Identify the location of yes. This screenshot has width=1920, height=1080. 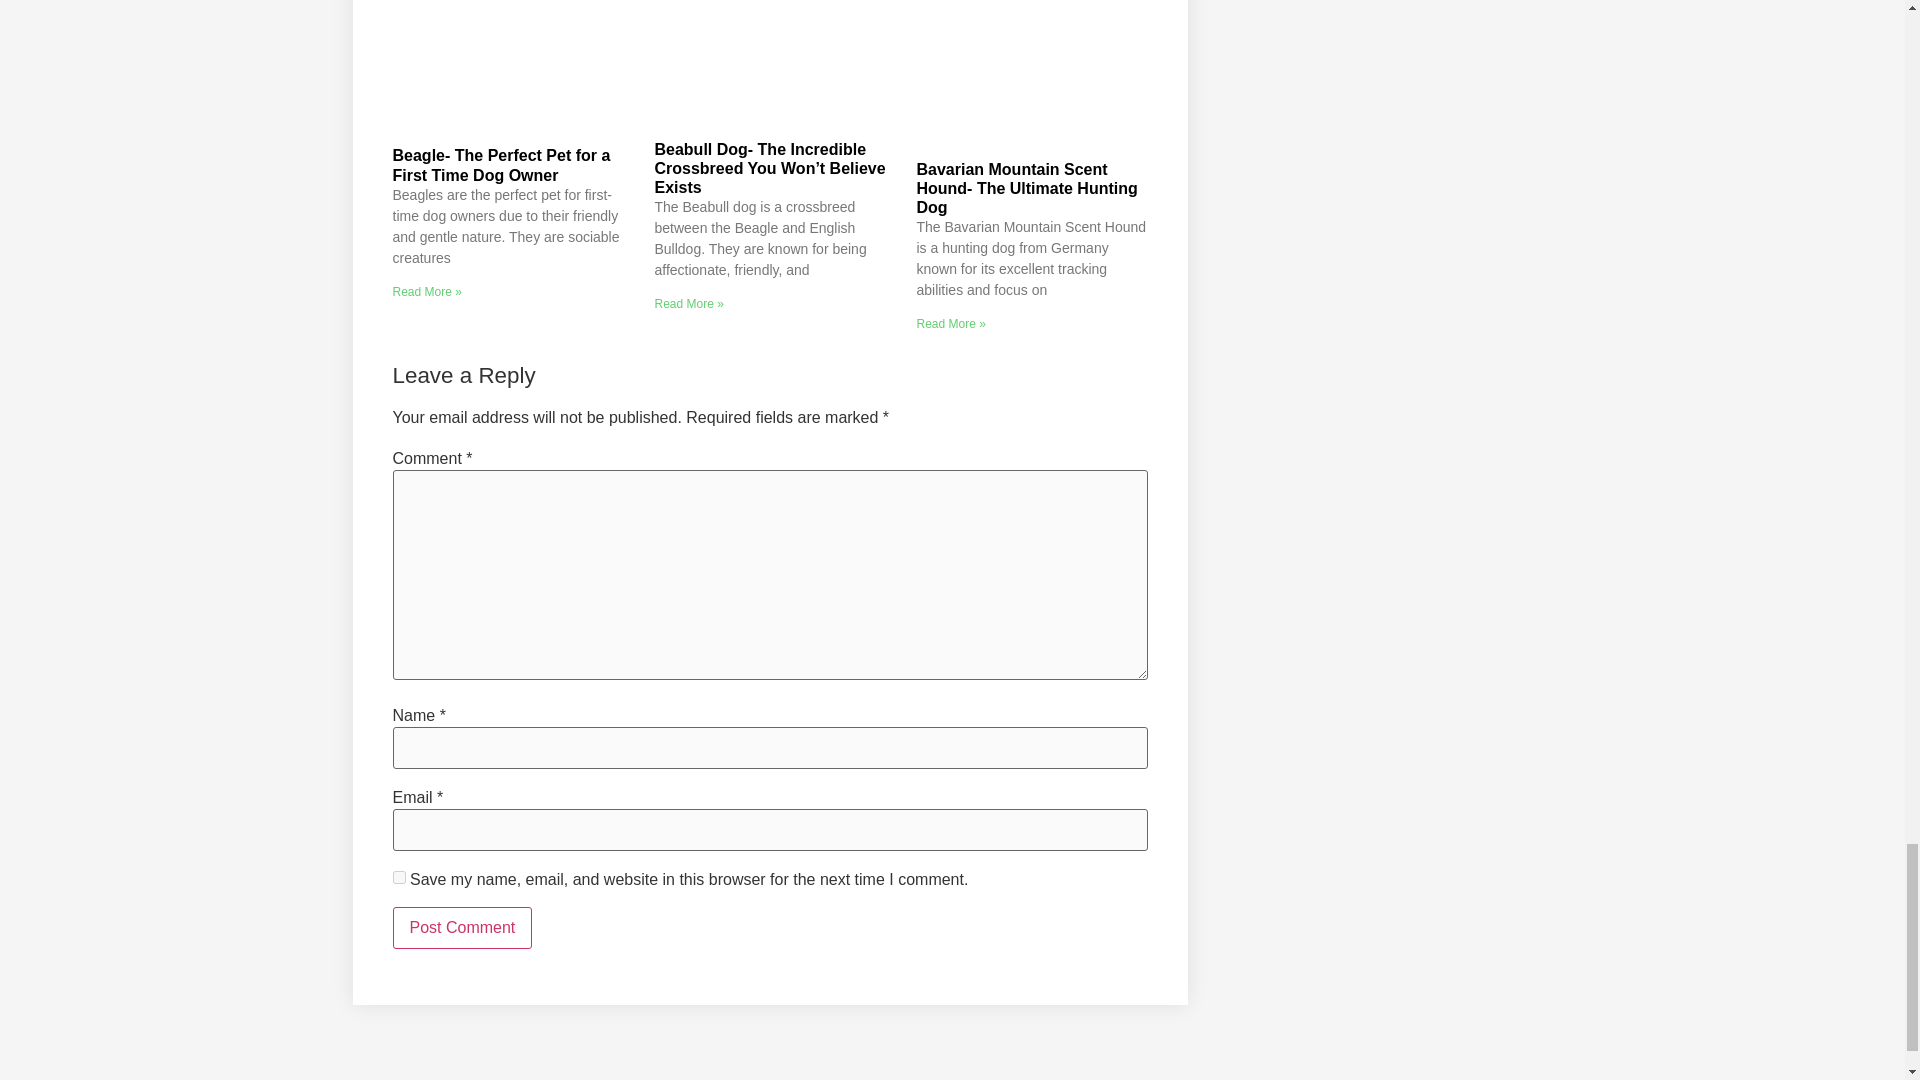
(398, 877).